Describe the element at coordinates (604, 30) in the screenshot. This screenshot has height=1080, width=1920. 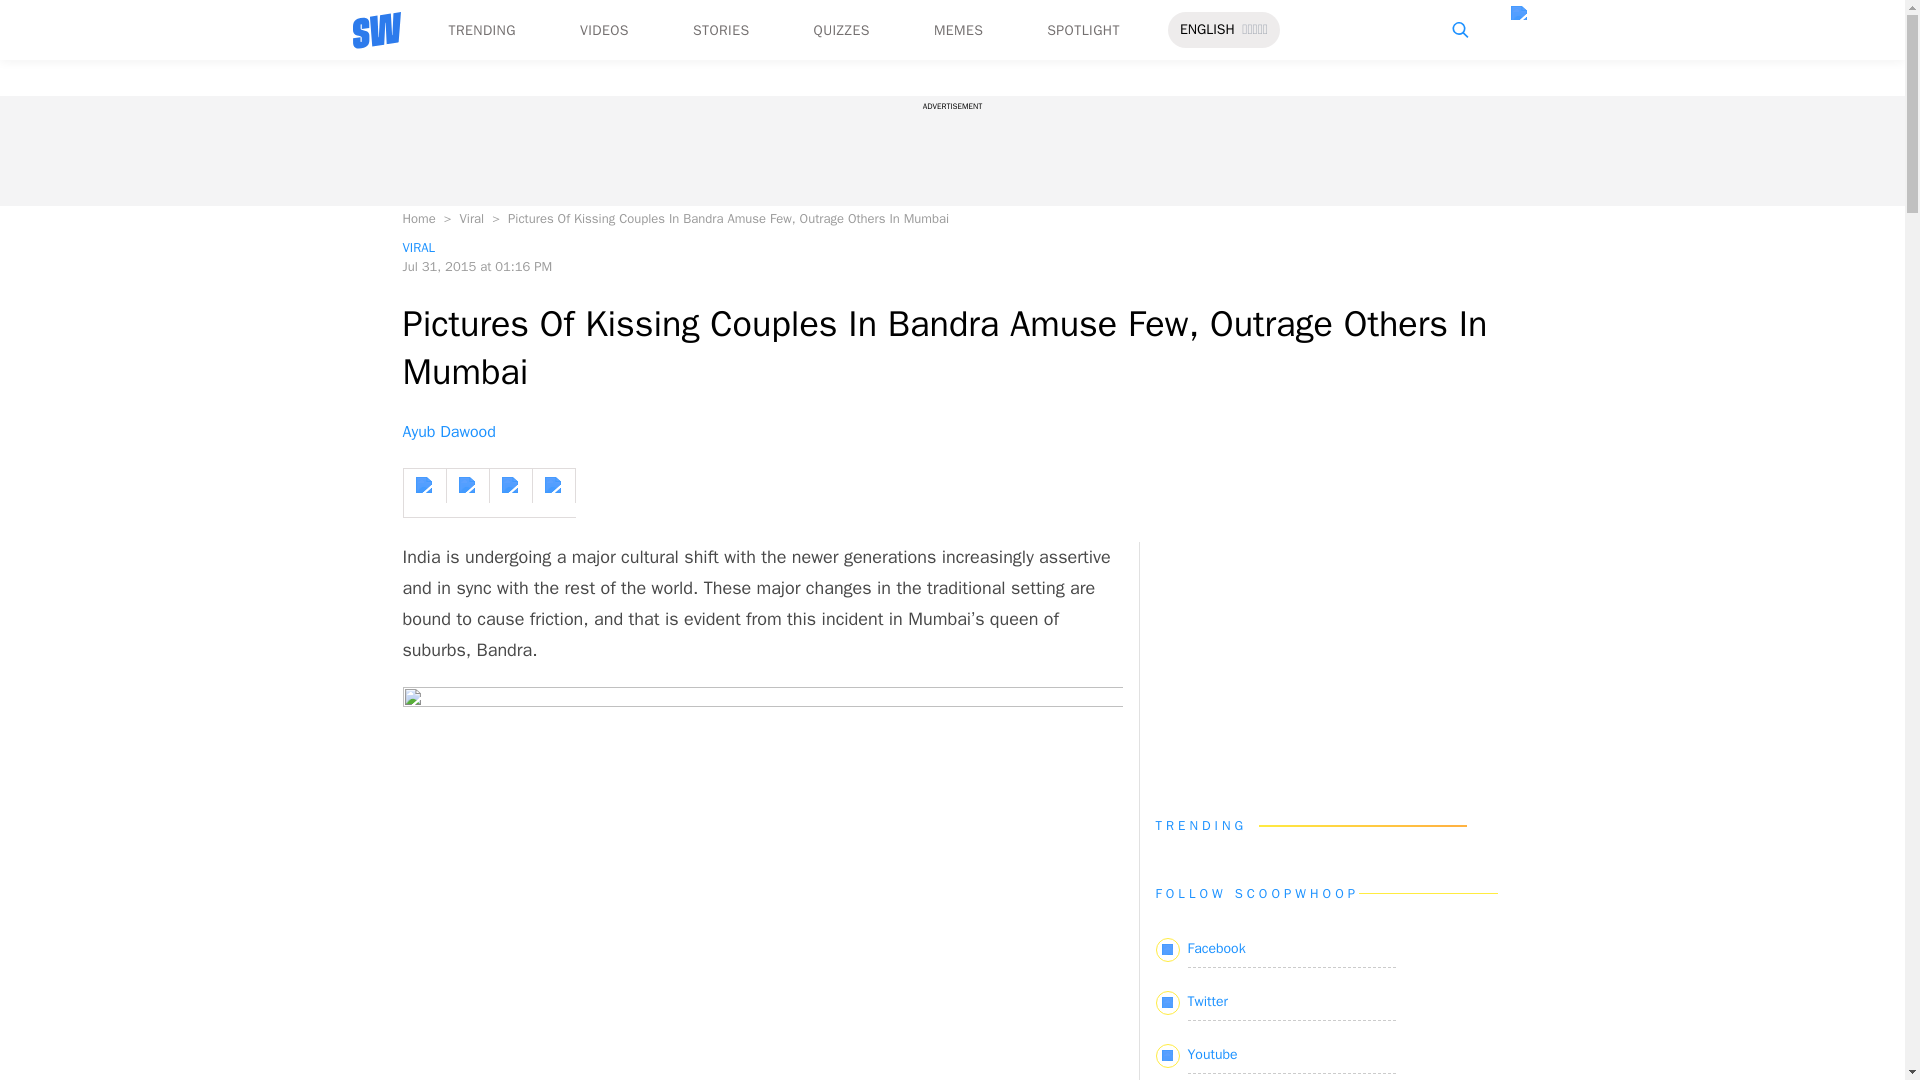
I see `VIDEOS` at that location.